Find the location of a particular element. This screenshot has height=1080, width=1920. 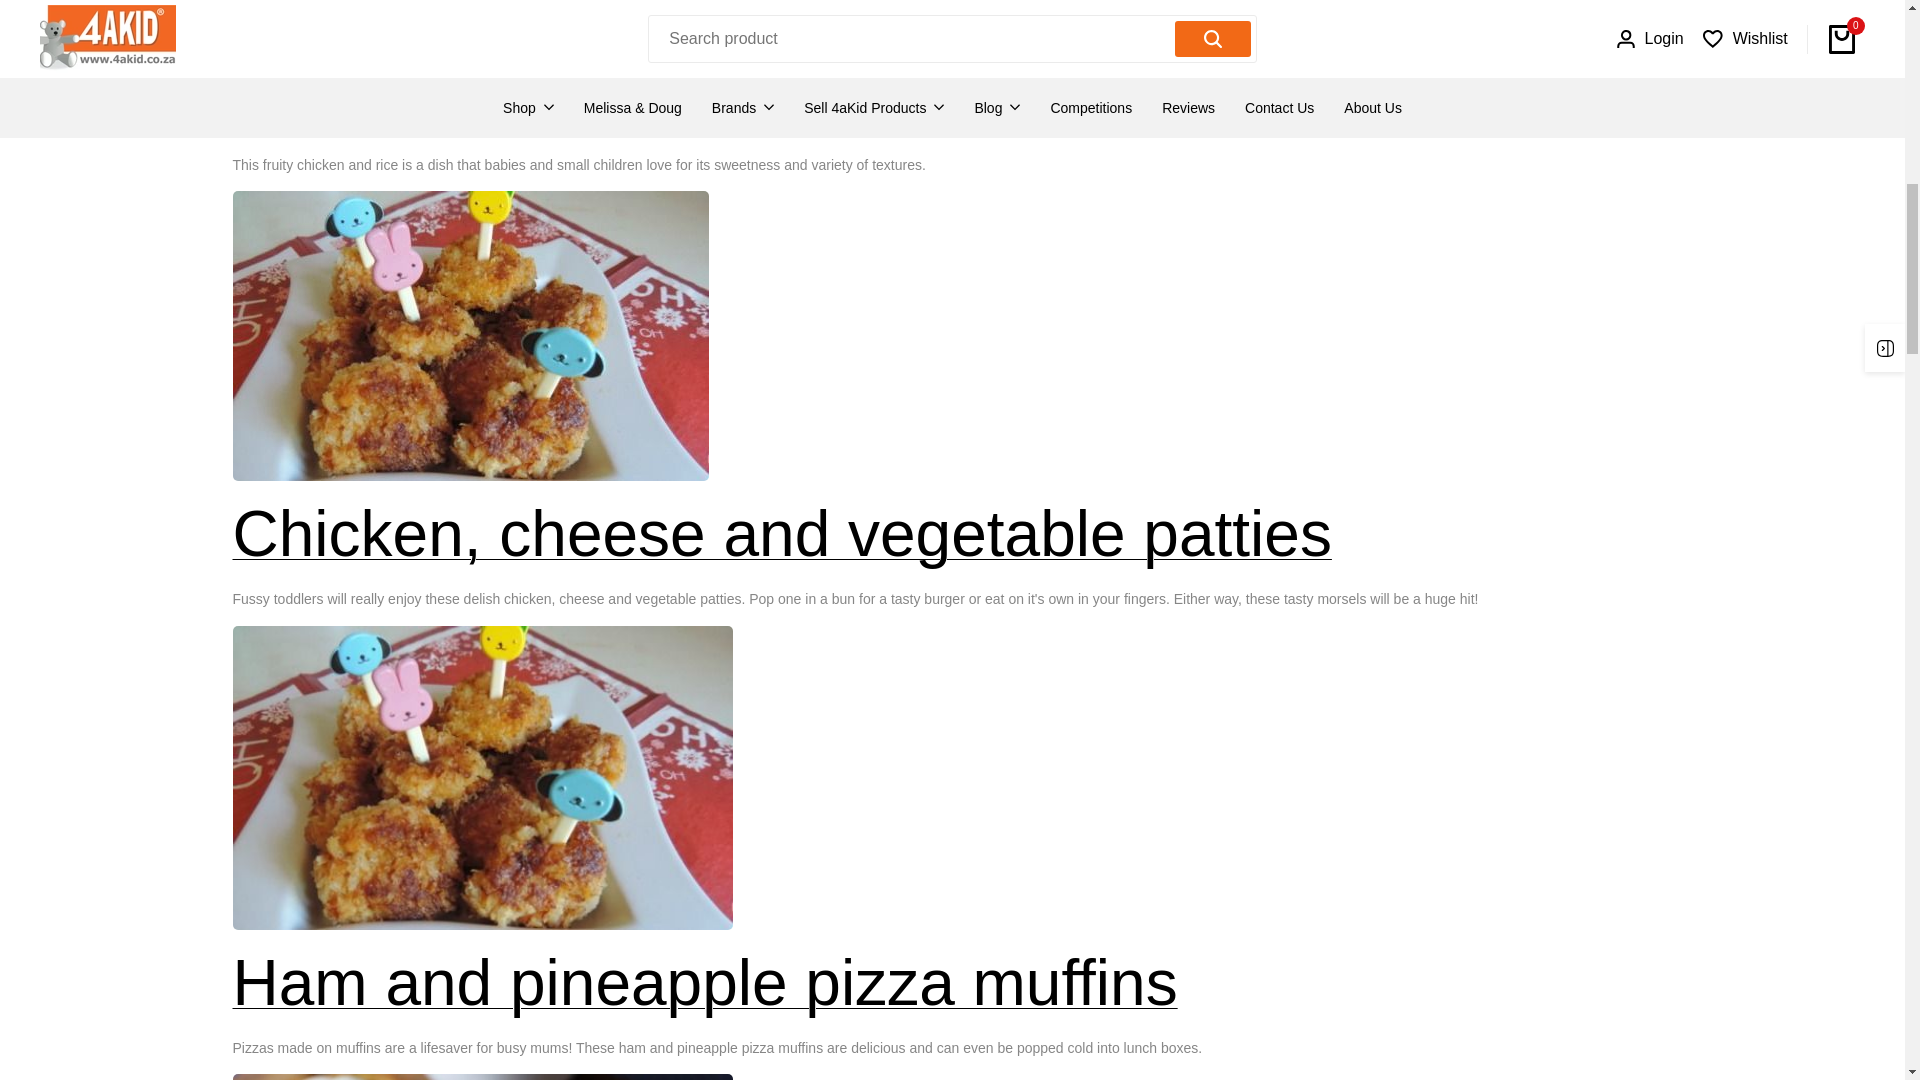

Ham and pineapple pizza muffins is located at coordinates (704, 983).